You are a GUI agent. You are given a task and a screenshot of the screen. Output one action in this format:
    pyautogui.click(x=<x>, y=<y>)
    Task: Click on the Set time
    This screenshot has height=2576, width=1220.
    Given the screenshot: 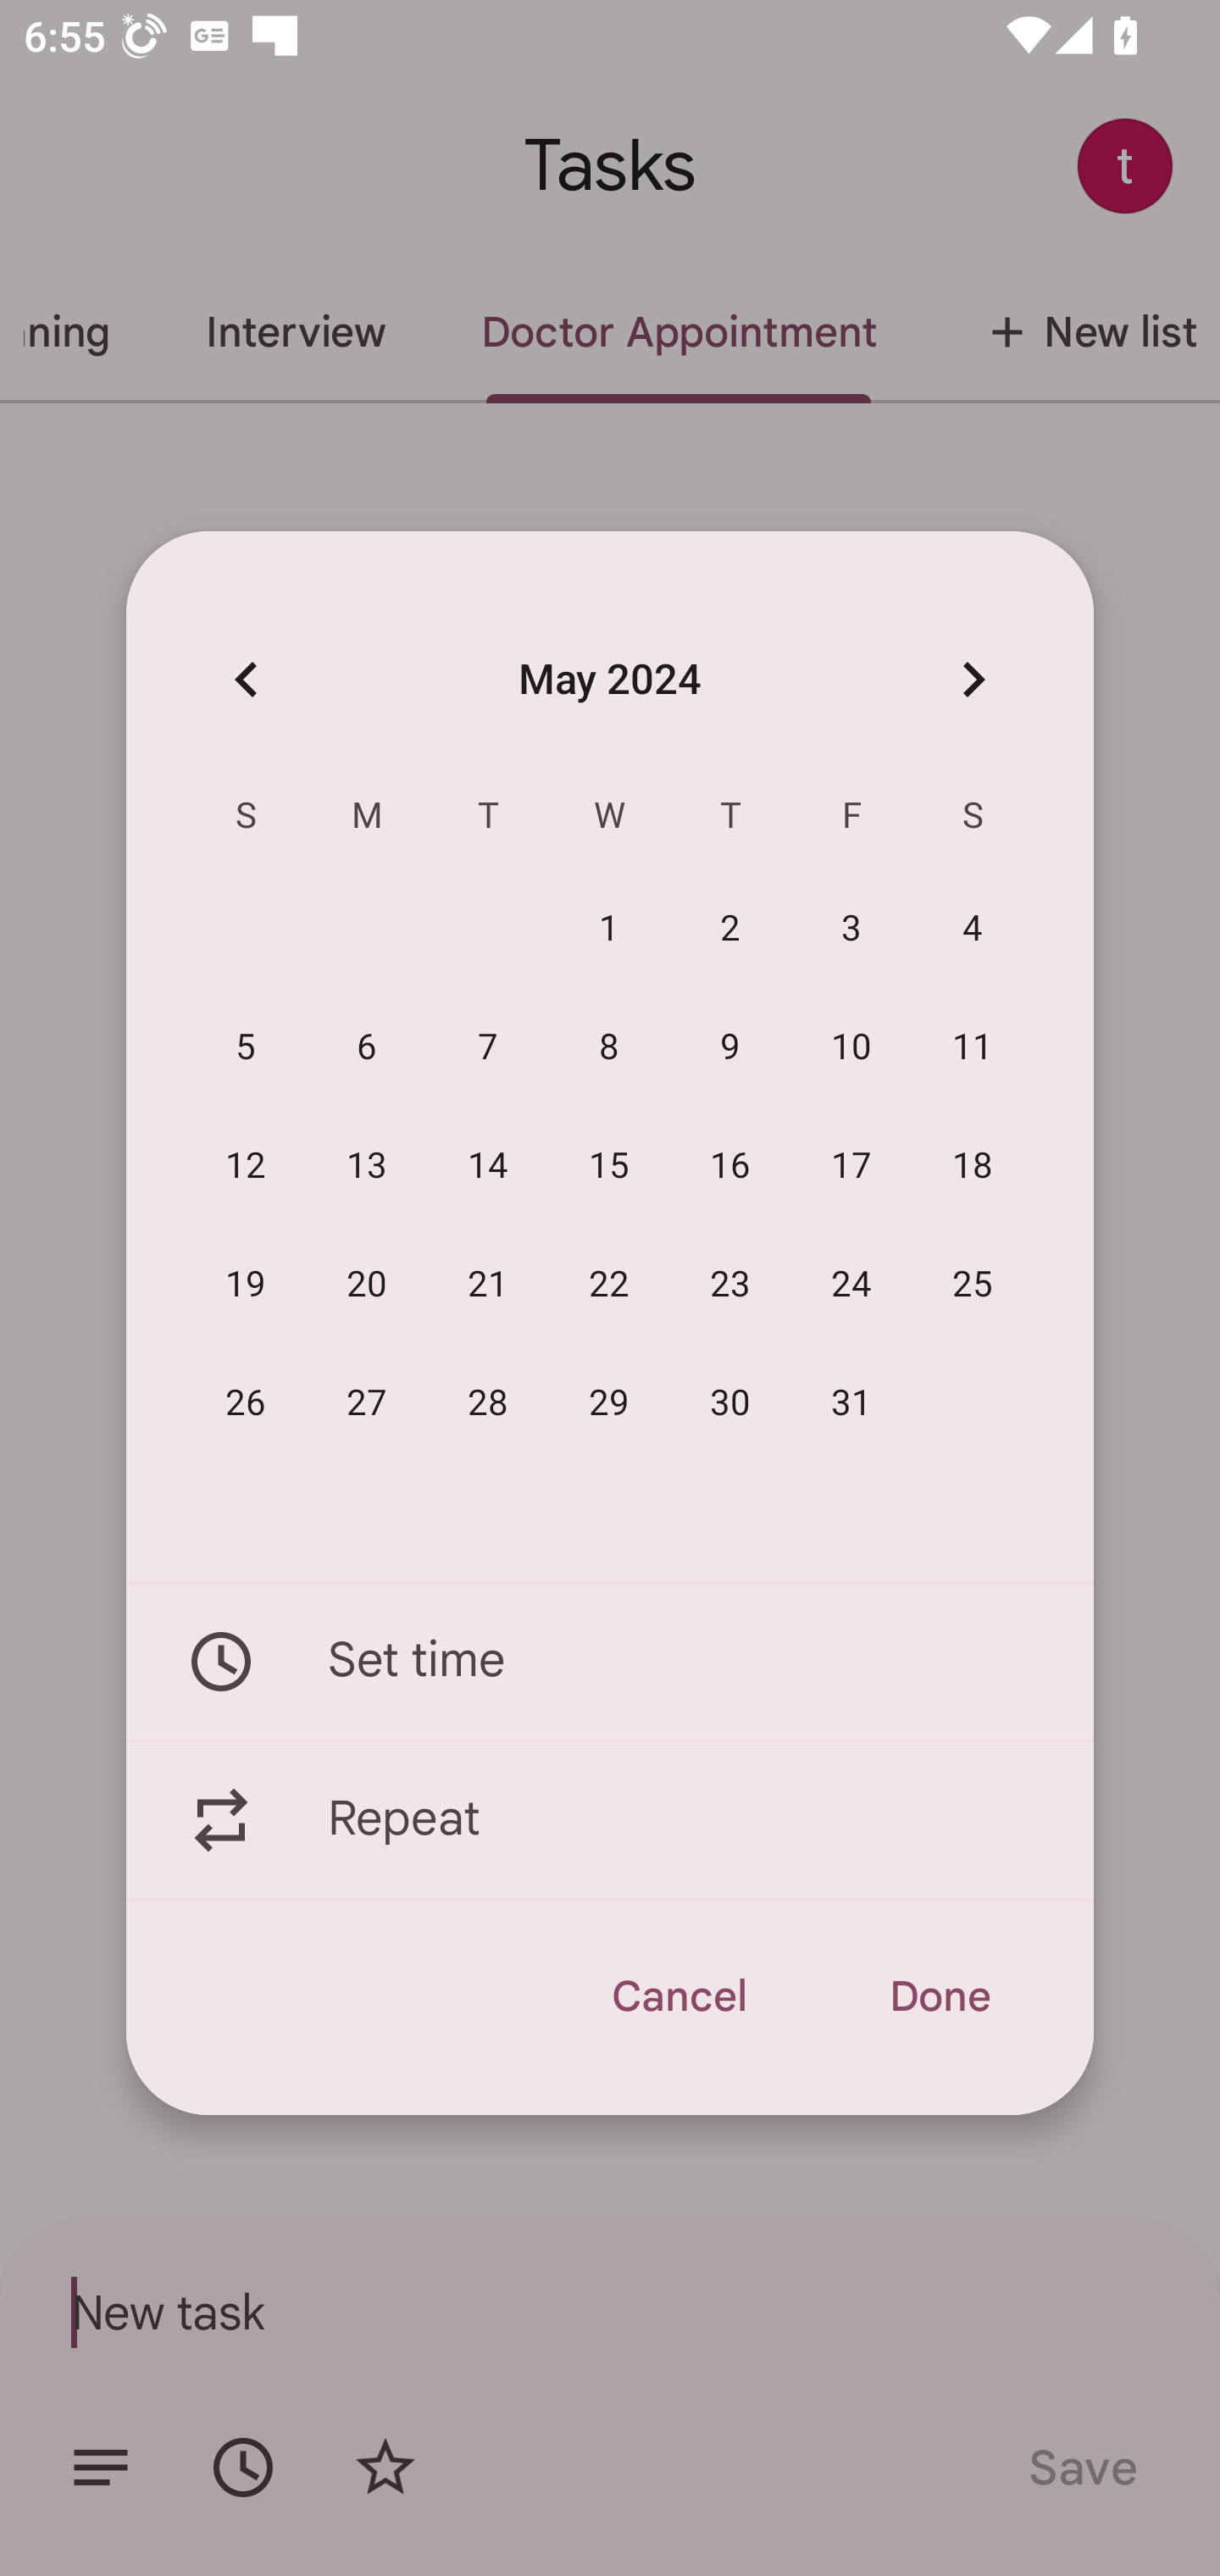 What is the action you would take?
    pyautogui.click(x=610, y=1661)
    